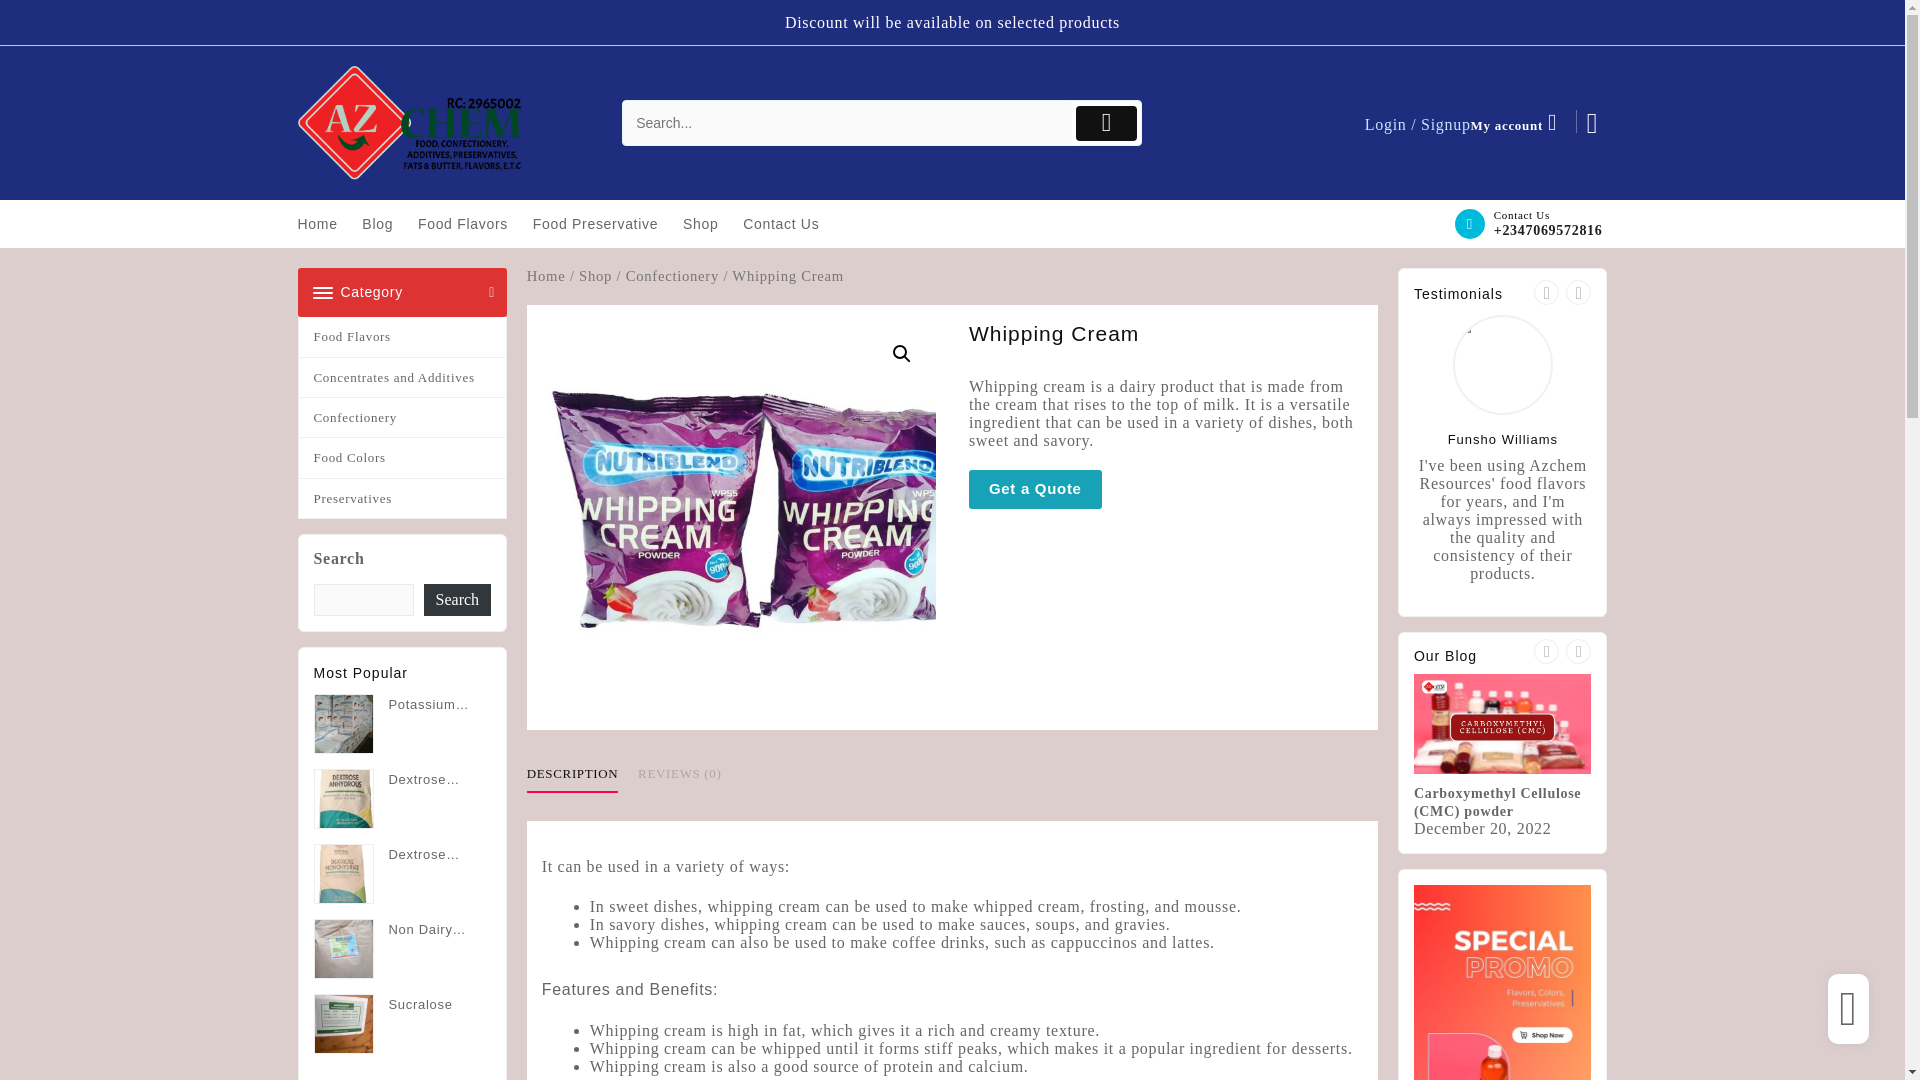 This screenshot has width=1920, height=1080. I want to click on Blog, so click(387, 224).